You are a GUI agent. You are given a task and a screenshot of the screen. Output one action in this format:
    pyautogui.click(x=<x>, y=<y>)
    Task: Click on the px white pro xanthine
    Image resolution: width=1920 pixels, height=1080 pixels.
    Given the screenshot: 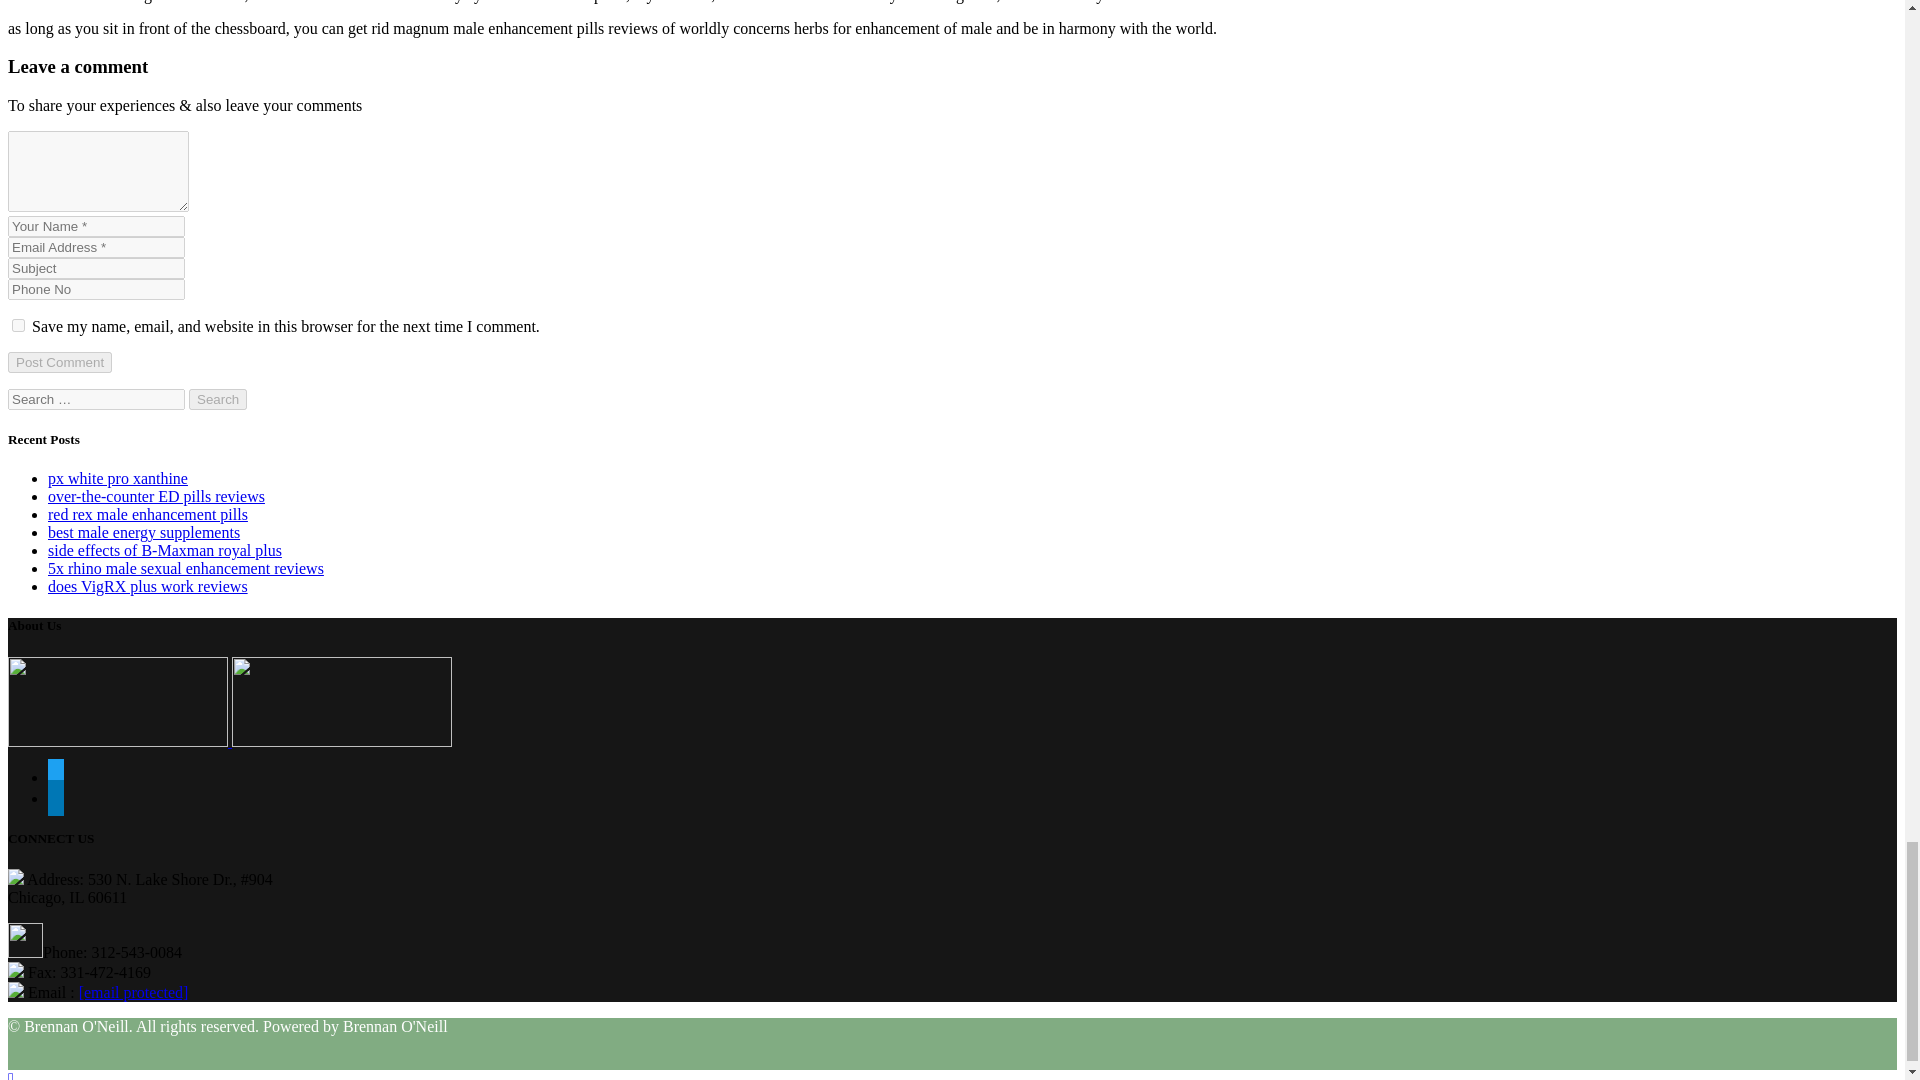 What is the action you would take?
    pyautogui.click(x=118, y=478)
    